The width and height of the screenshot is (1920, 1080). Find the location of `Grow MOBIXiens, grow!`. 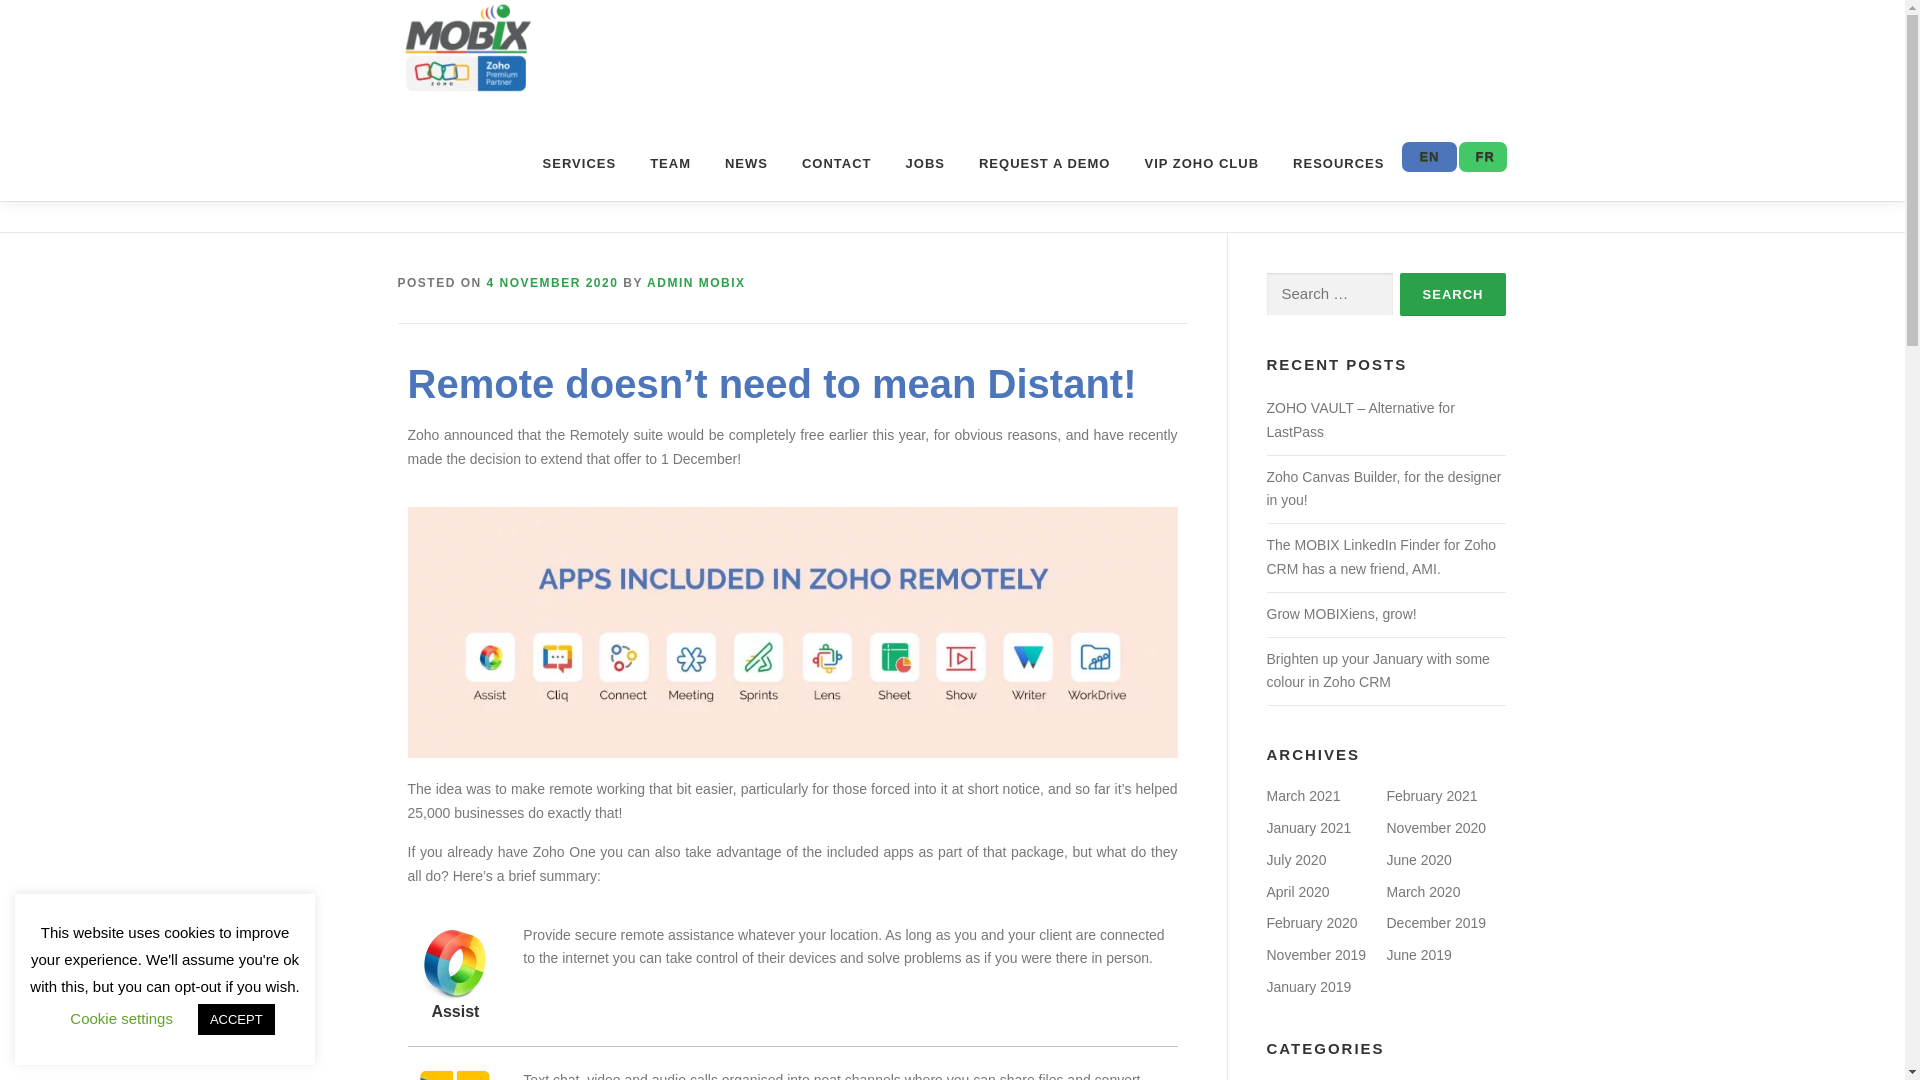

Grow MOBIXiens, grow! is located at coordinates (1340, 614).